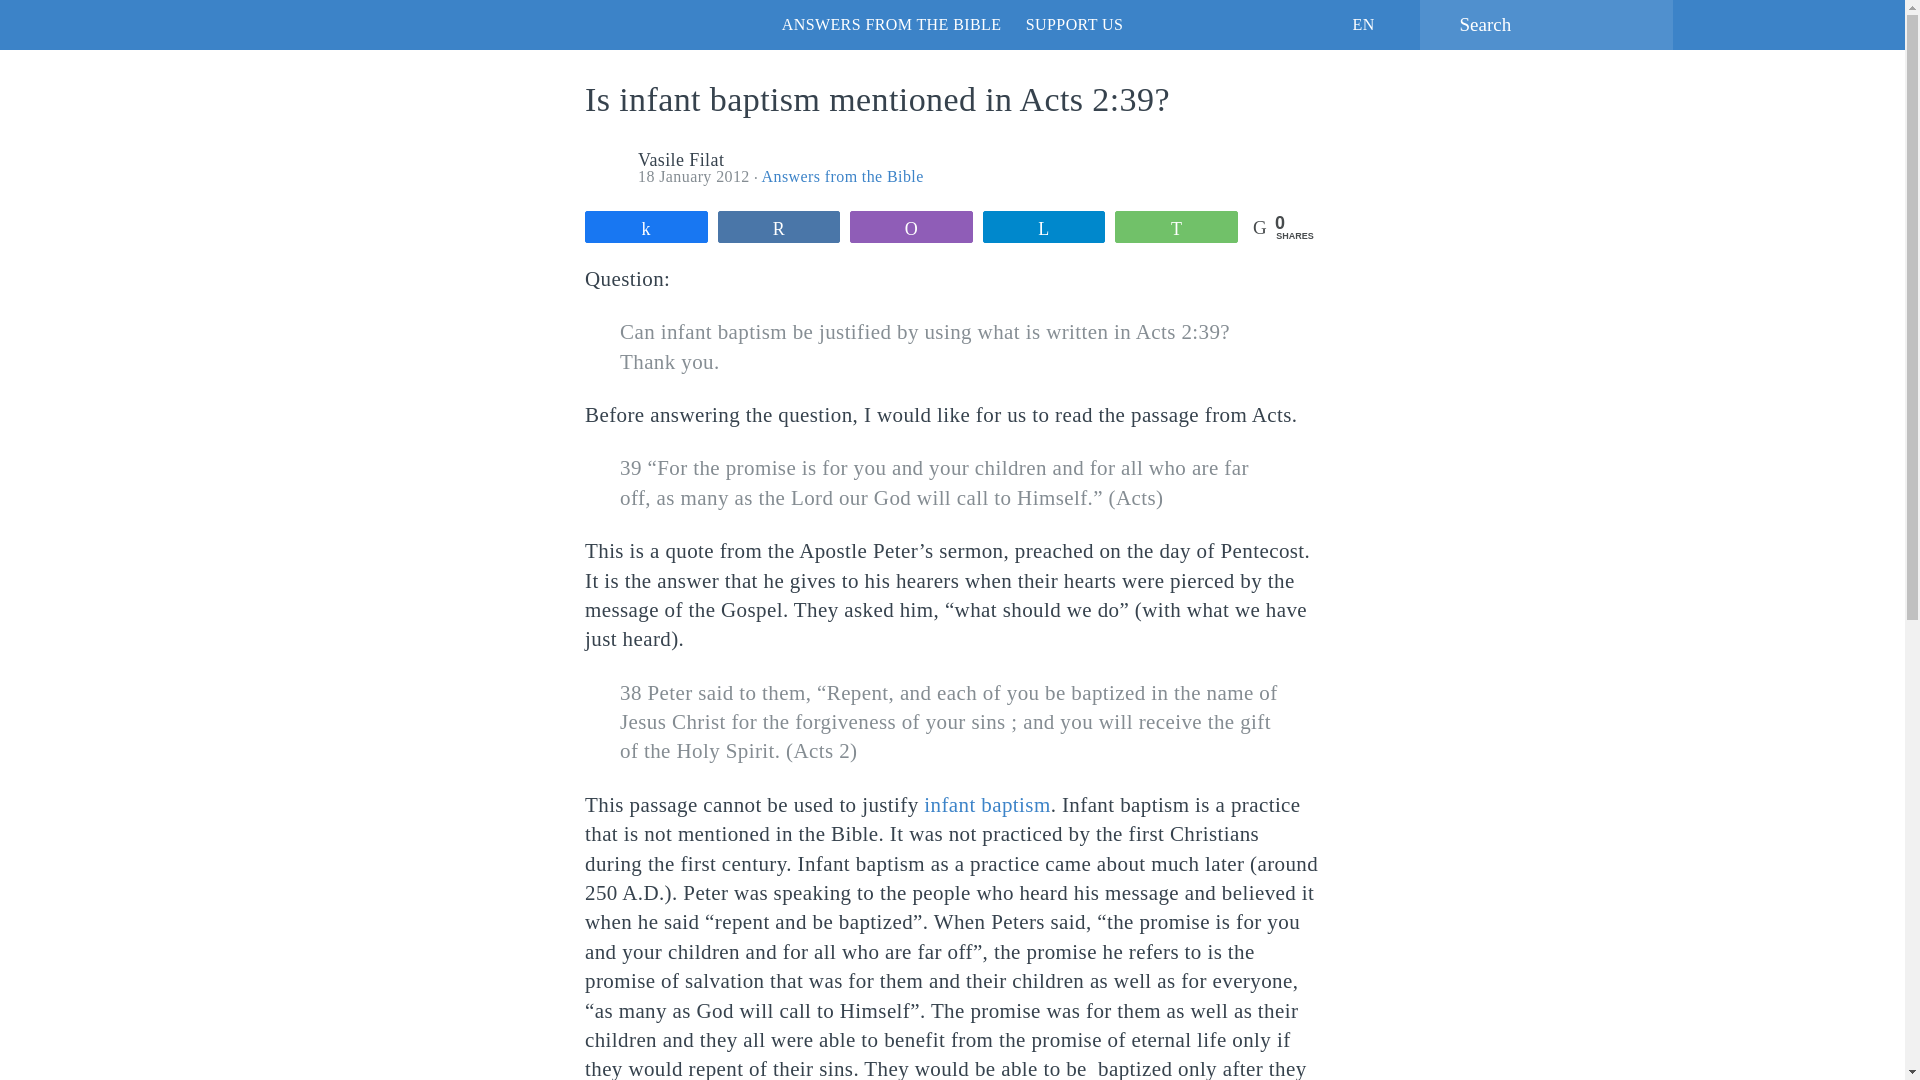 This screenshot has height=1080, width=1920. I want to click on ANSWERS FROM THE BIBLE, so click(891, 24).